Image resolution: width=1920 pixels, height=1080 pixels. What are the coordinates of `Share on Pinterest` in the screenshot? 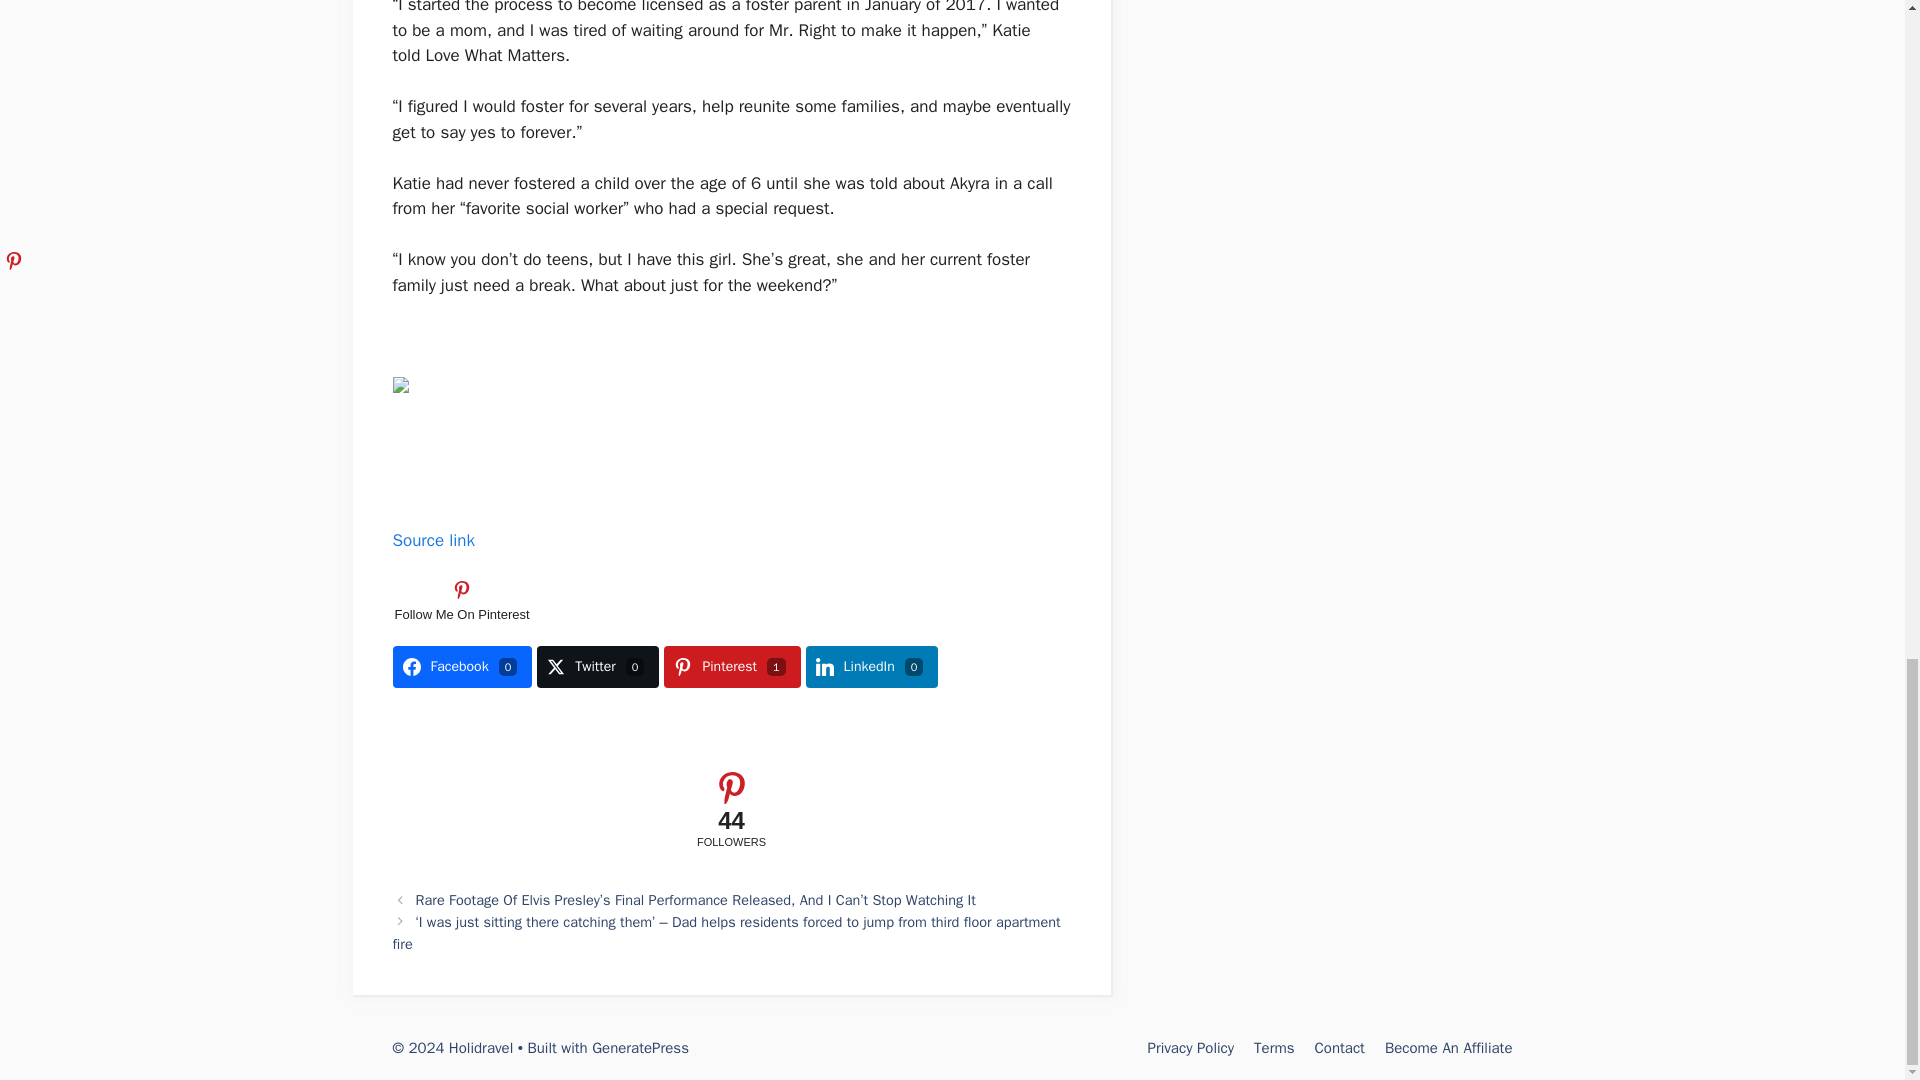 It's located at (732, 666).